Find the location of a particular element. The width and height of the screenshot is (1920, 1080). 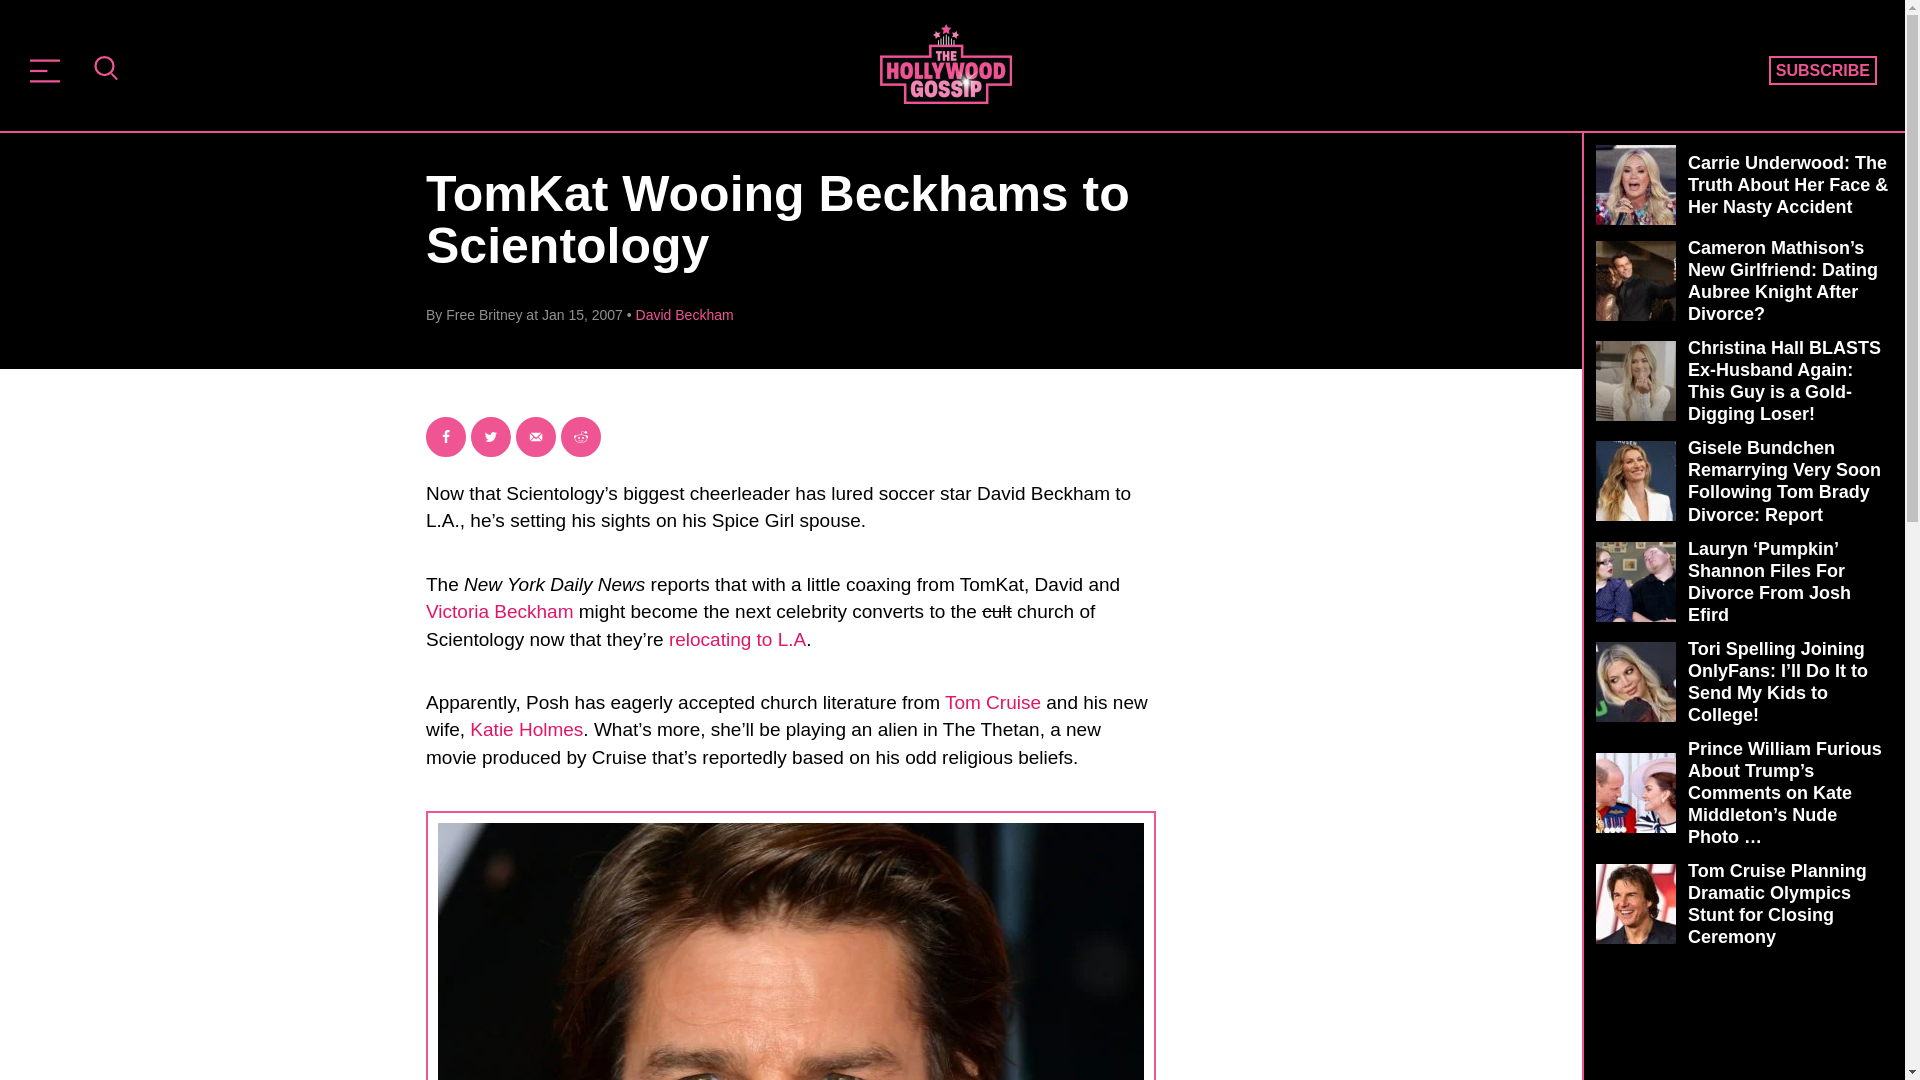

David Beckham is located at coordinates (684, 314).